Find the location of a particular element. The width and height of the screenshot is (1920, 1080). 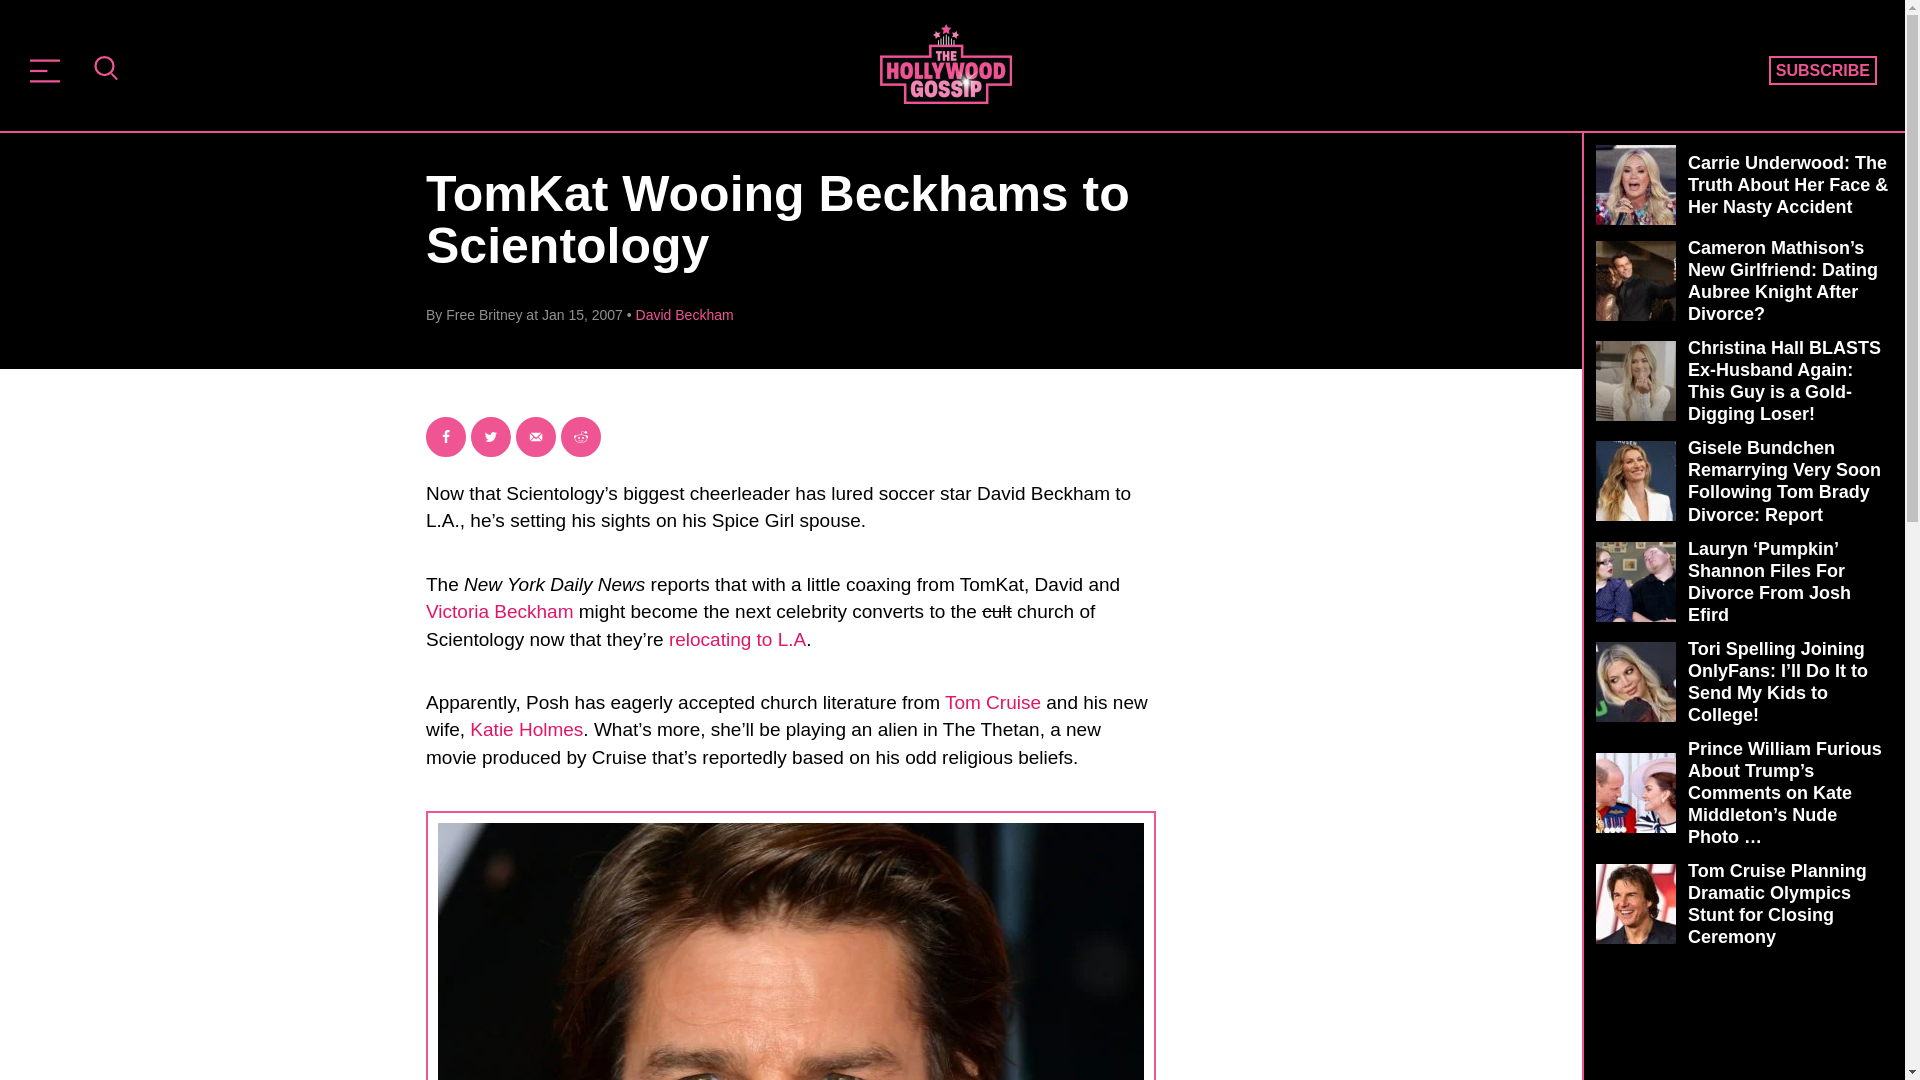

David Beckham is located at coordinates (684, 314).